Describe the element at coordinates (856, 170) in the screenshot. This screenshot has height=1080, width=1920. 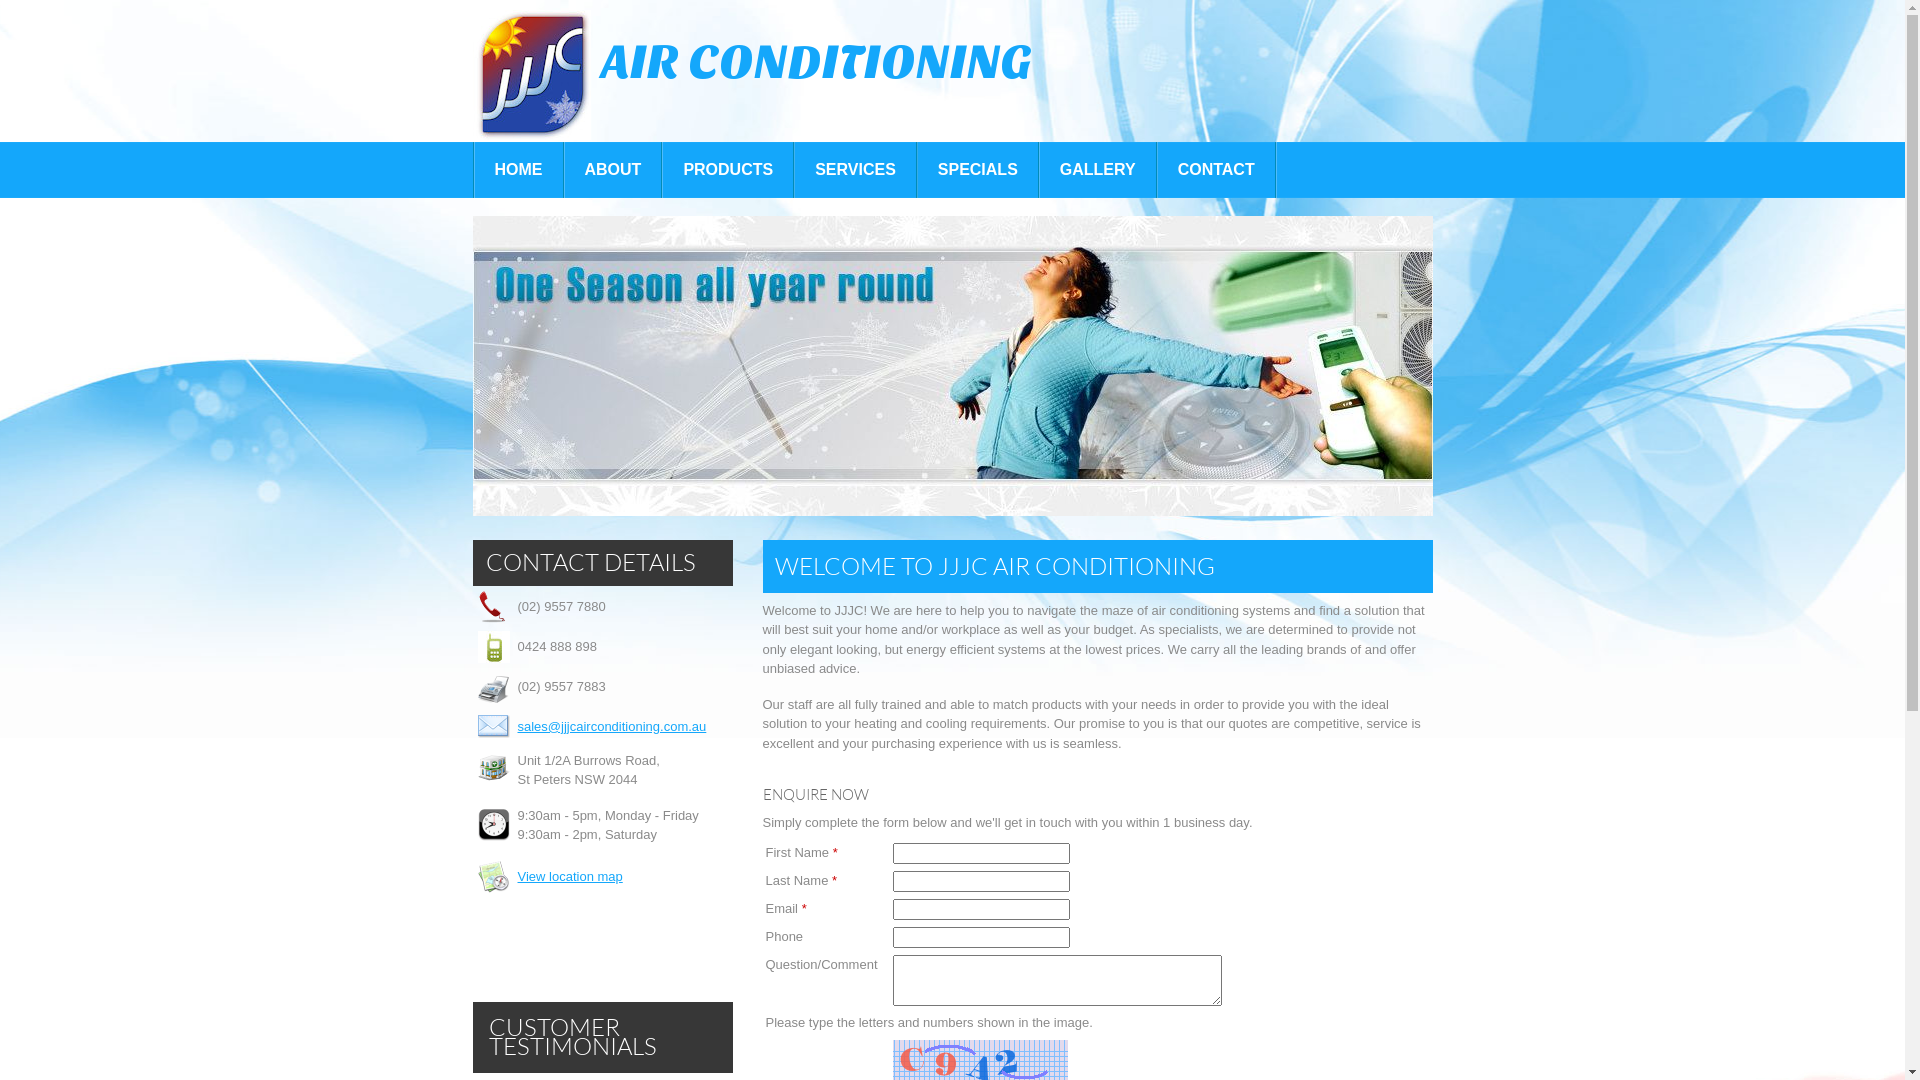
I see `SERVICES` at that location.